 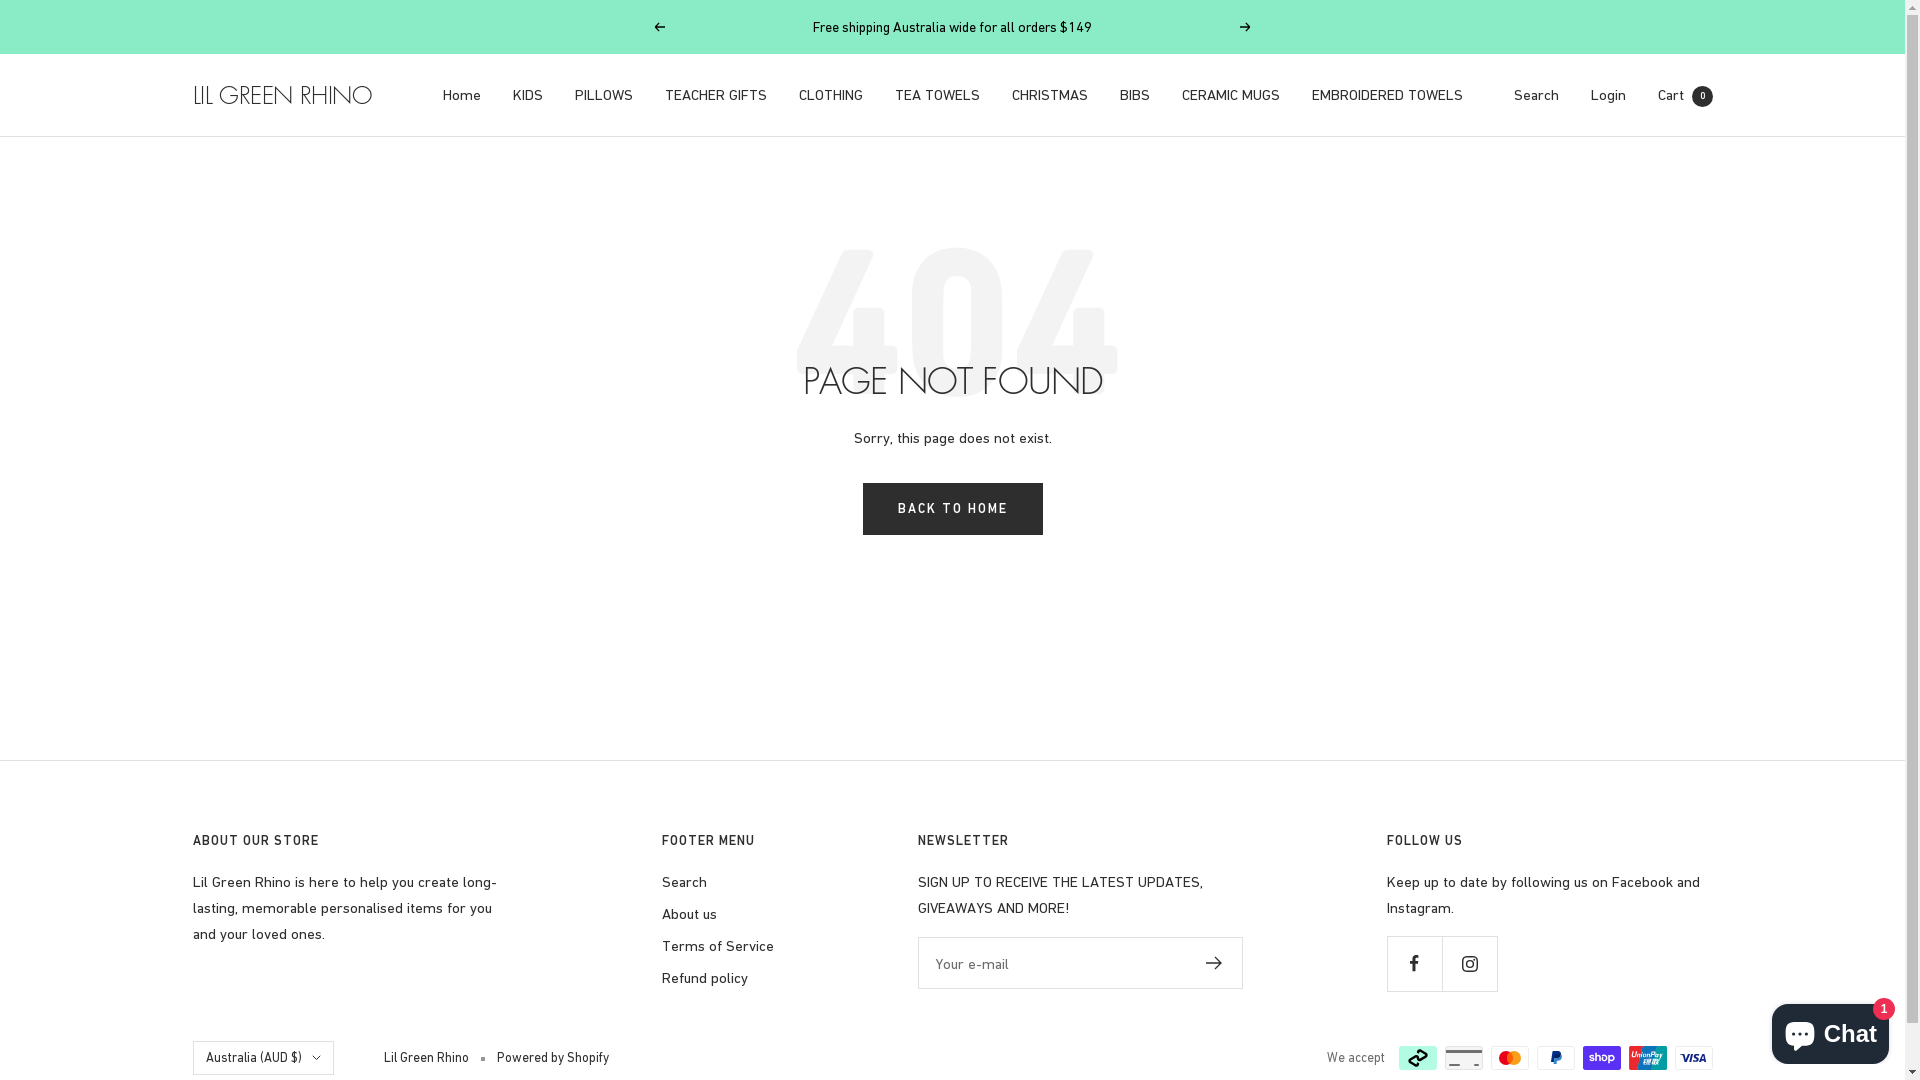 What do you see at coordinates (684, 882) in the screenshot?
I see `Search` at bounding box center [684, 882].